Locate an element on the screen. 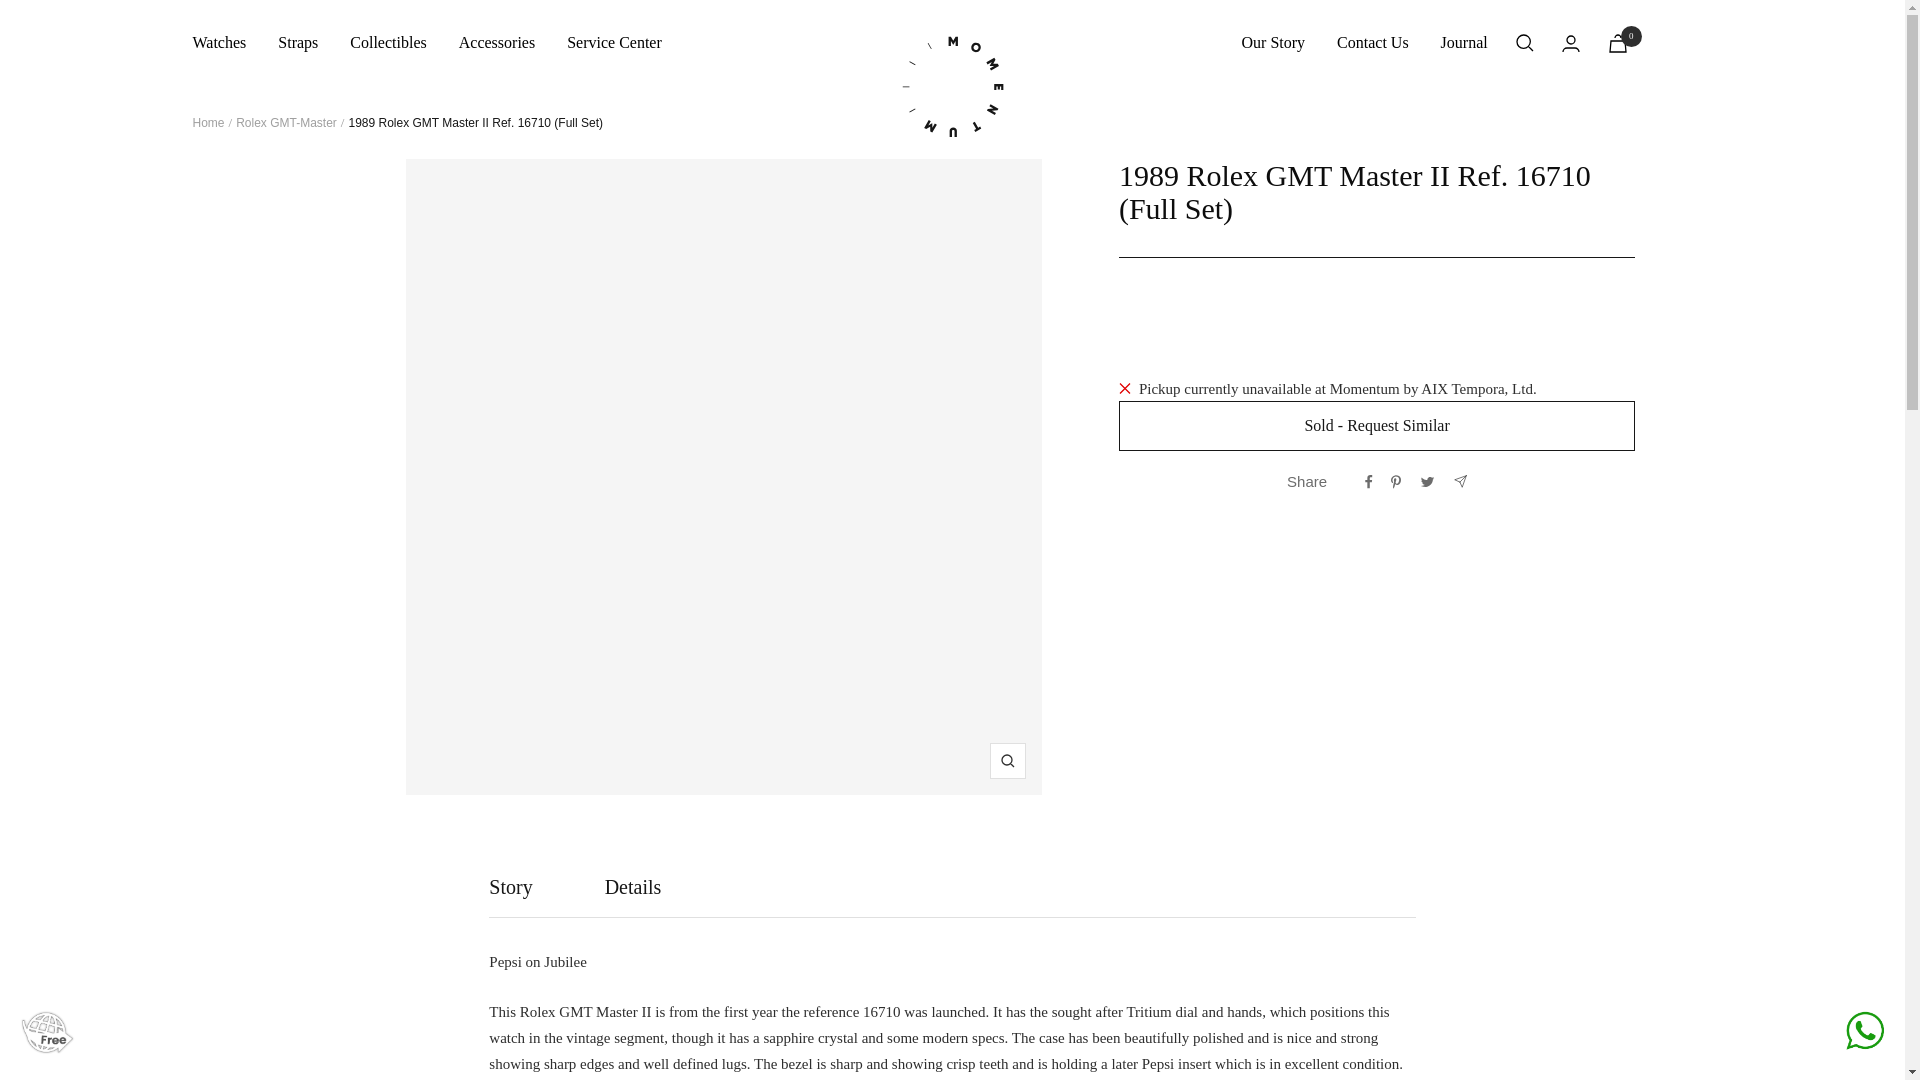 This screenshot has width=1920, height=1080. Collectibles is located at coordinates (1464, 43).